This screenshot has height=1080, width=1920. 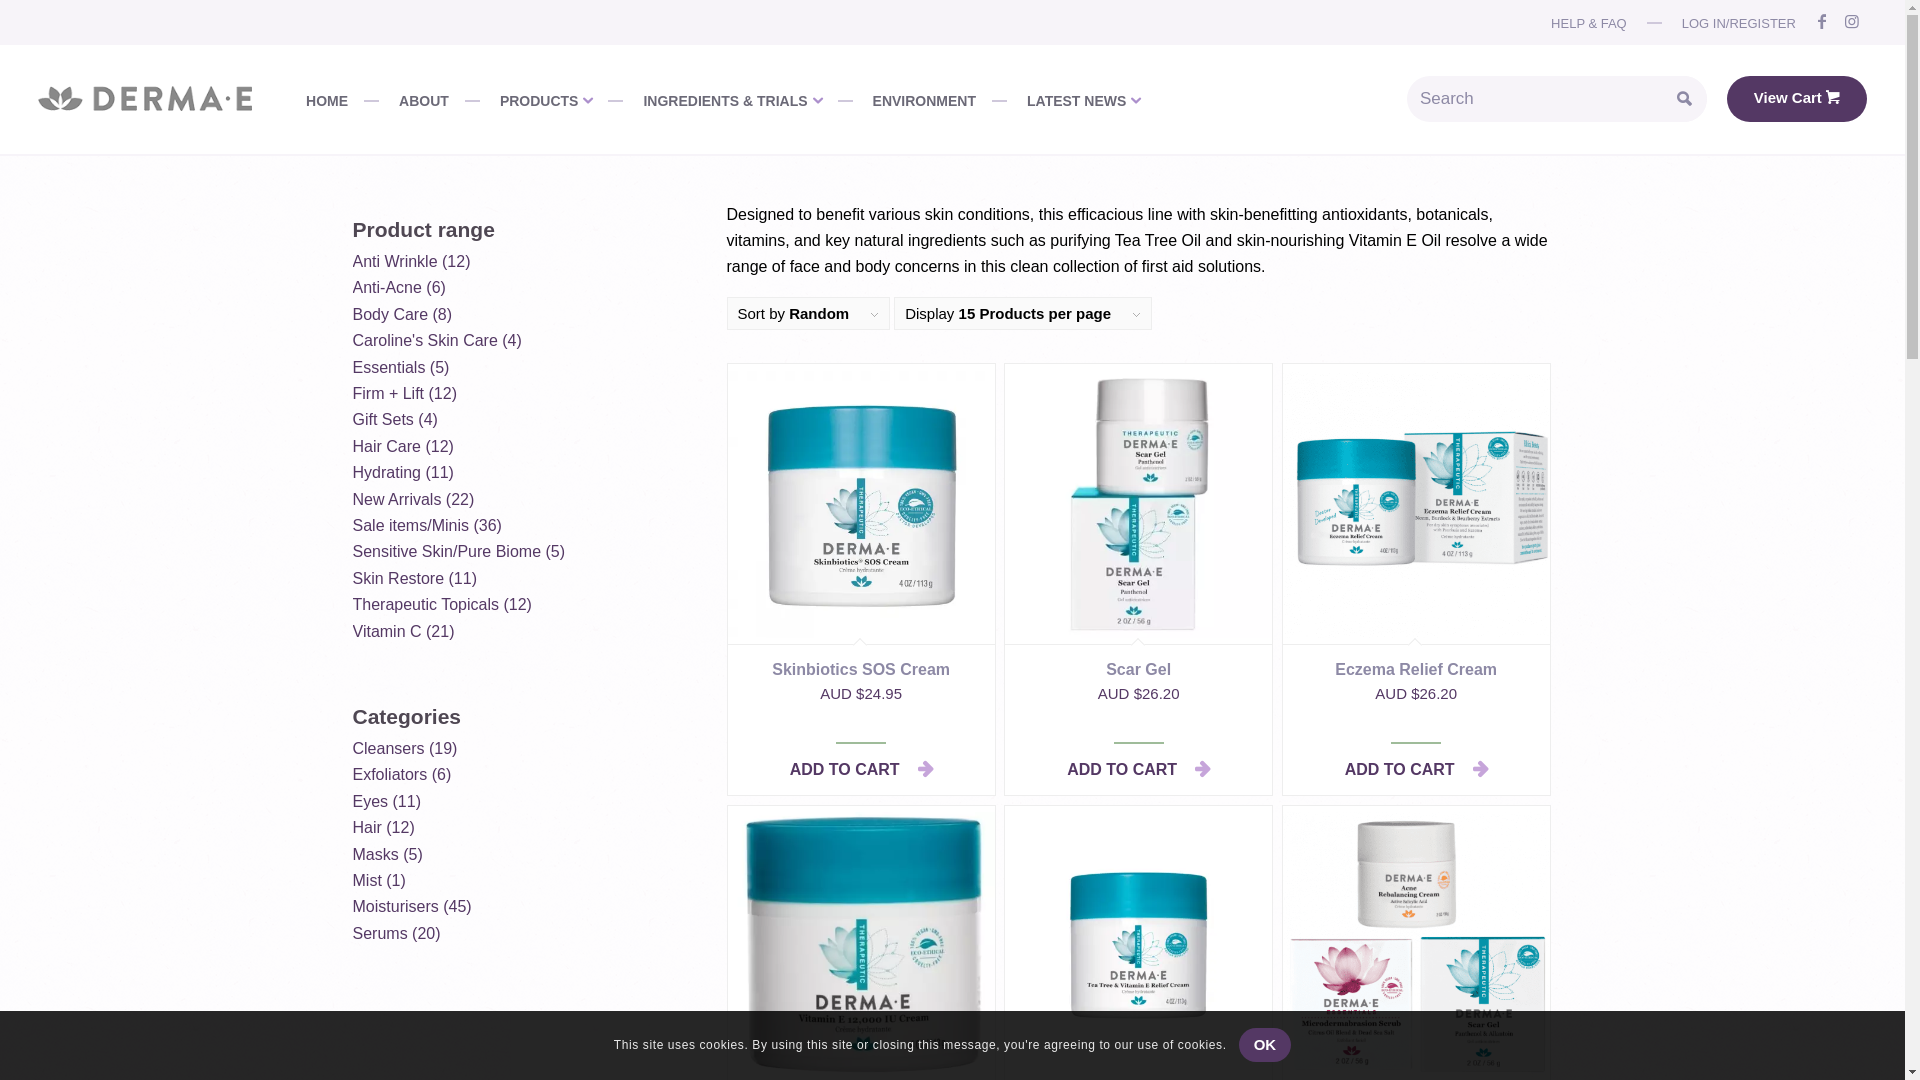 I want to click on Sale items/Minis, so click(x=410, y=526).